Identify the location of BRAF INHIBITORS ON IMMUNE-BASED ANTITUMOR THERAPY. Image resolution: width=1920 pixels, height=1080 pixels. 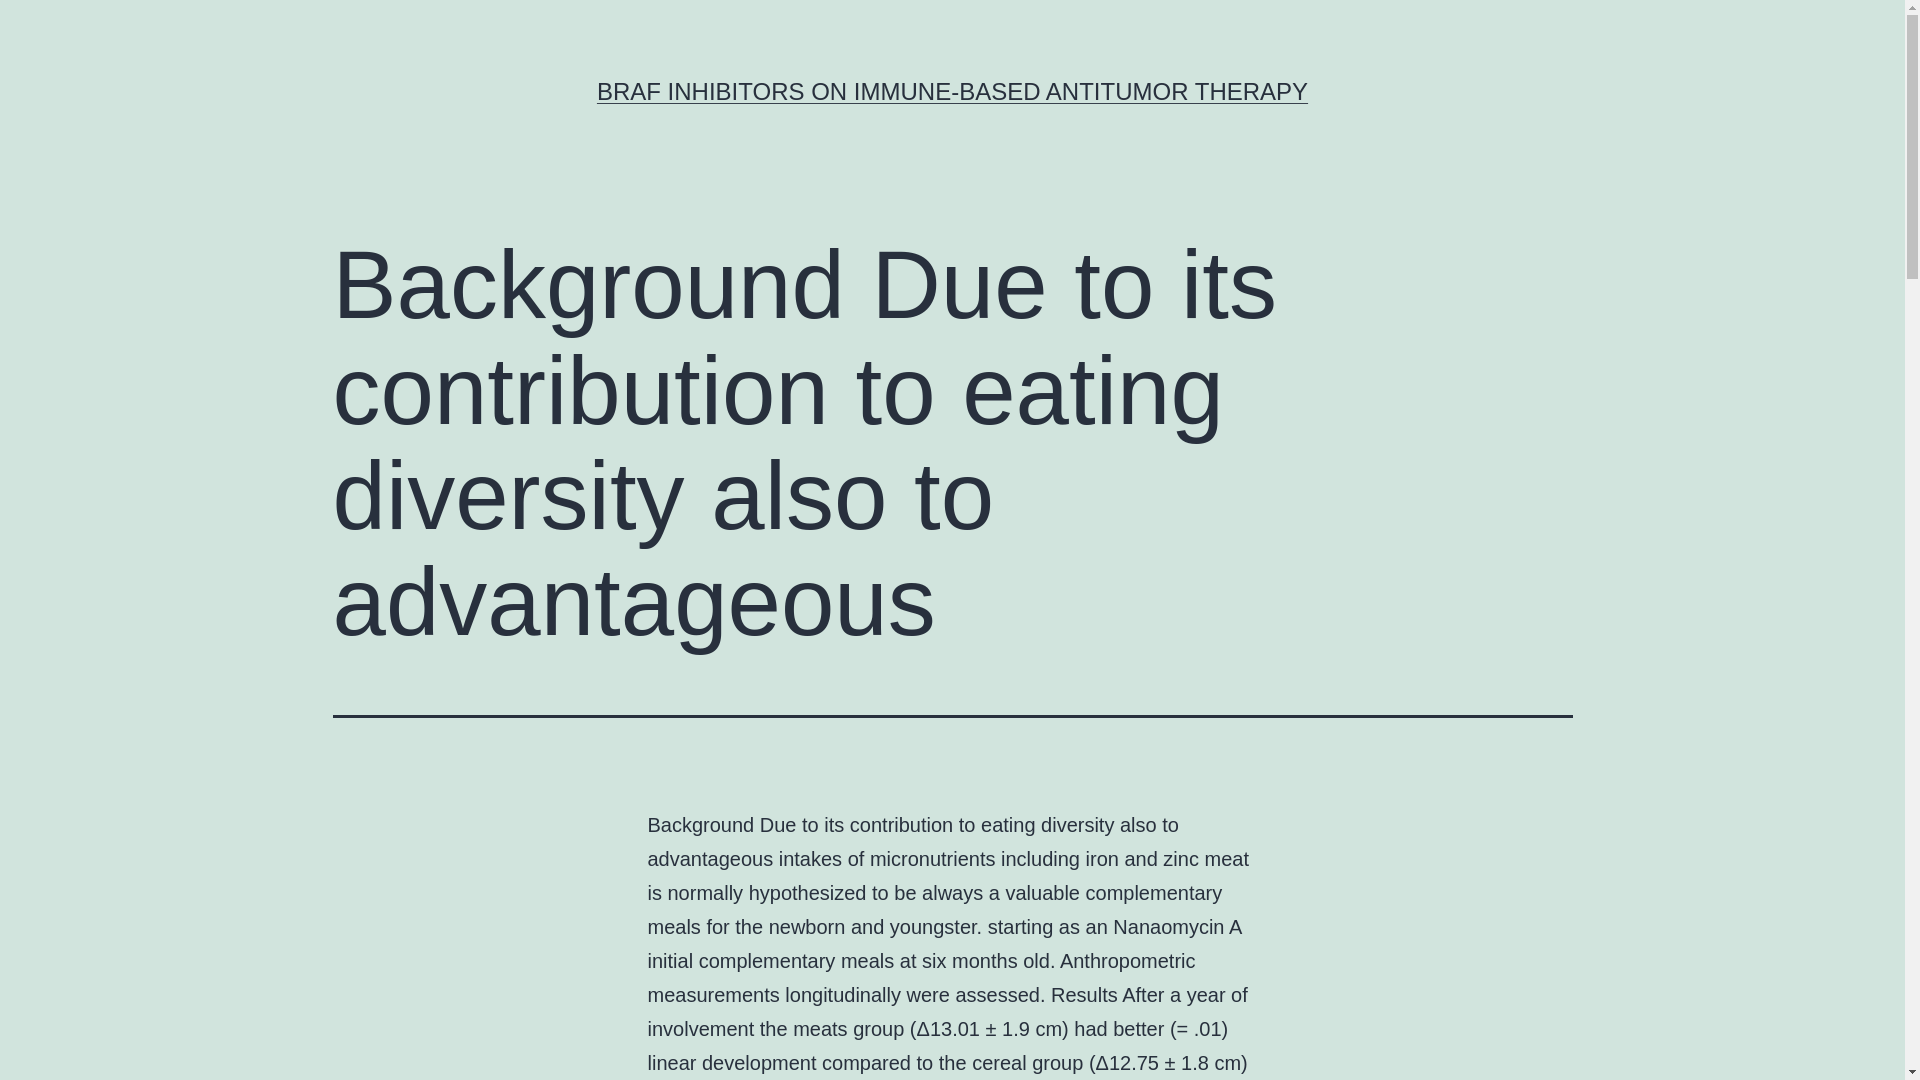
(952, 90).